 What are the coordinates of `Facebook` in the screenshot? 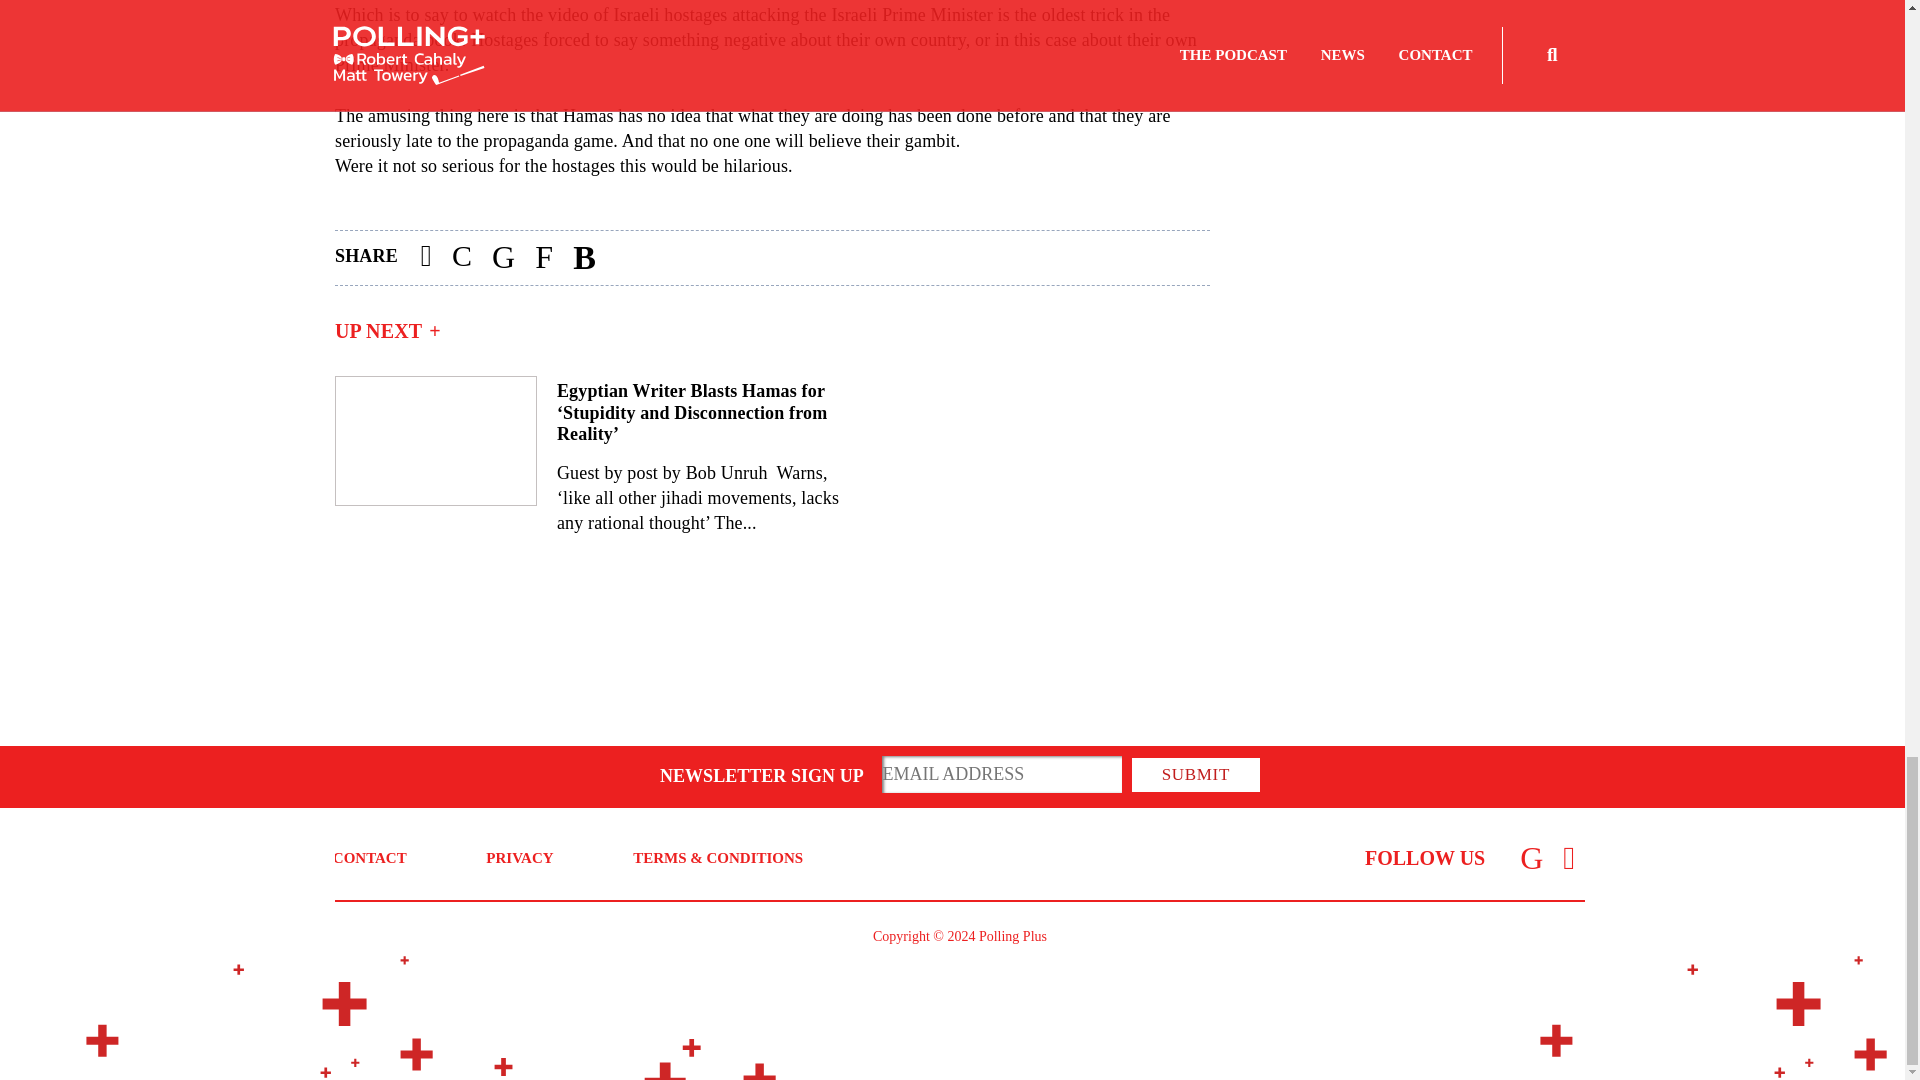 It's located at (1569, 858).